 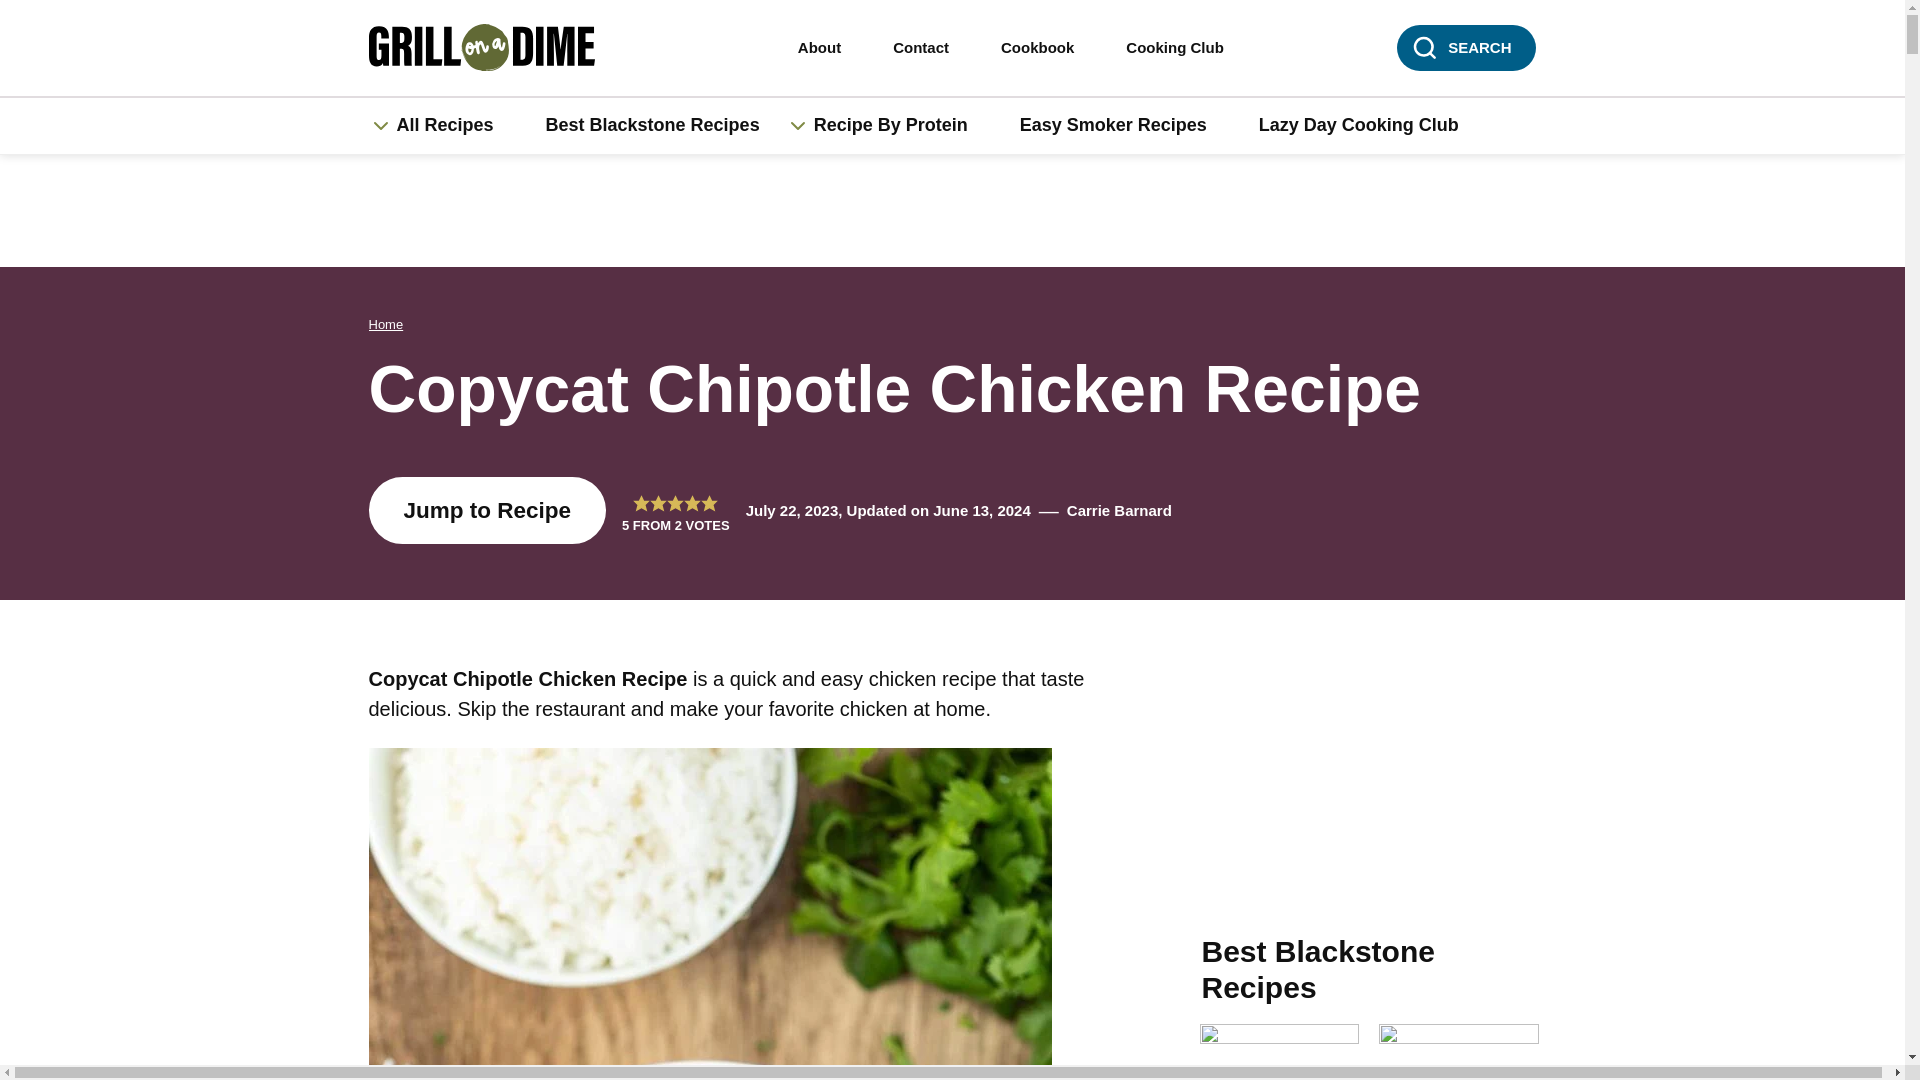 I want to click on Lazy Day Cooking Club, so click(x=1358, y=126).